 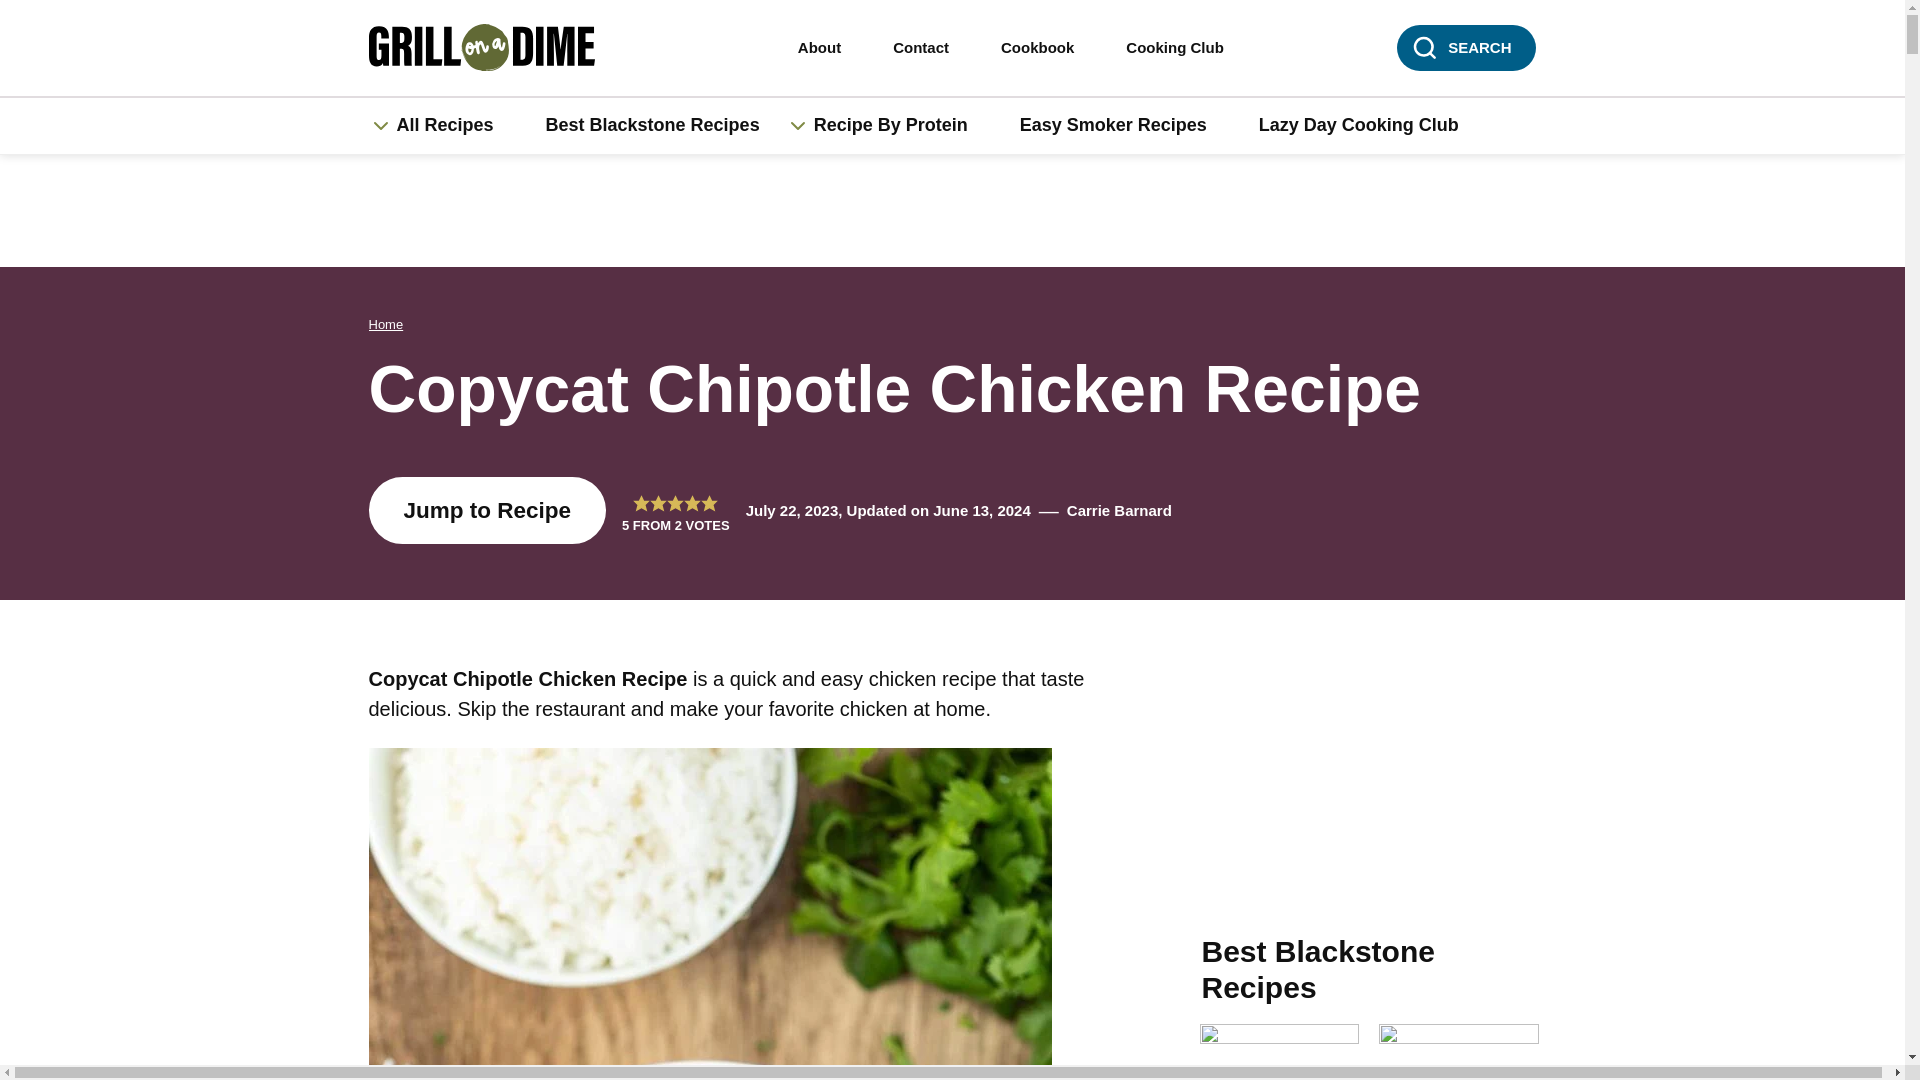 I want to click on Lazy Day Cooking Club, so click(x=1358, y=126).